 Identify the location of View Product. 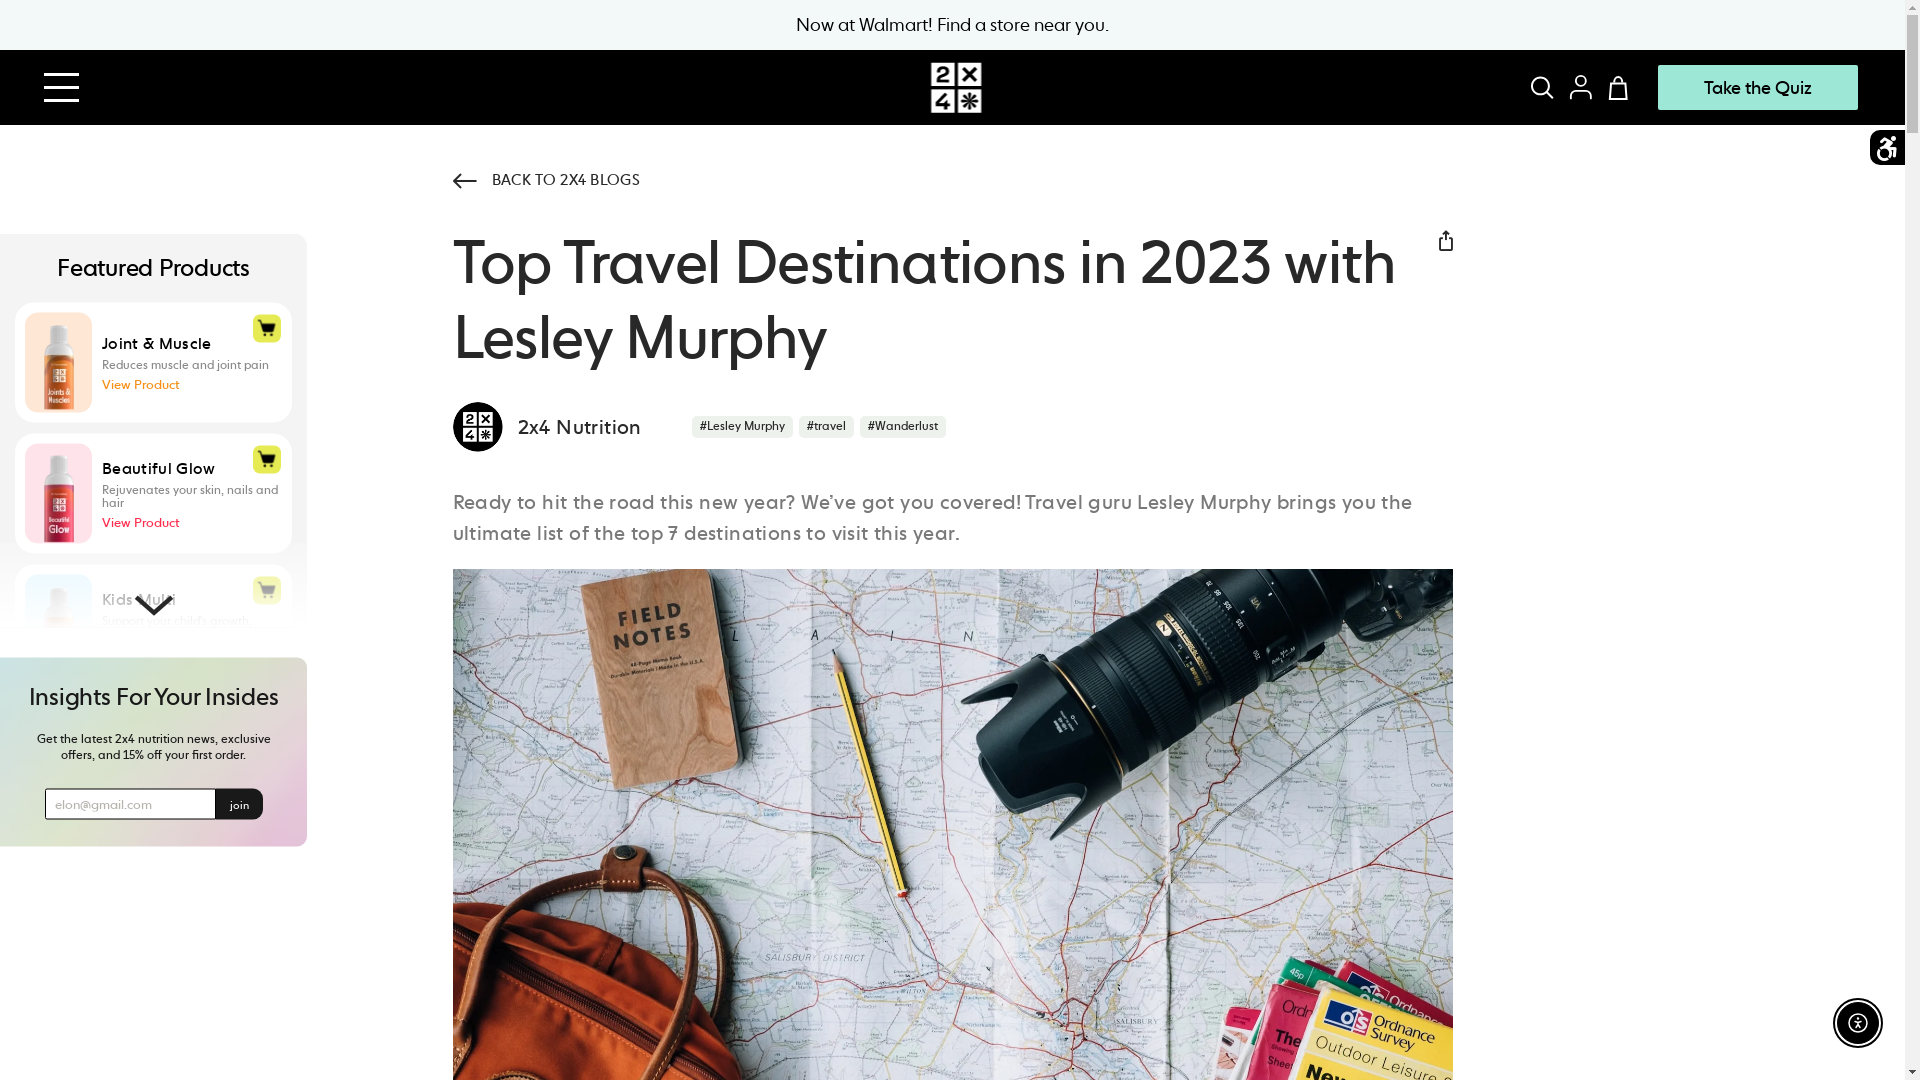
(141, 522).